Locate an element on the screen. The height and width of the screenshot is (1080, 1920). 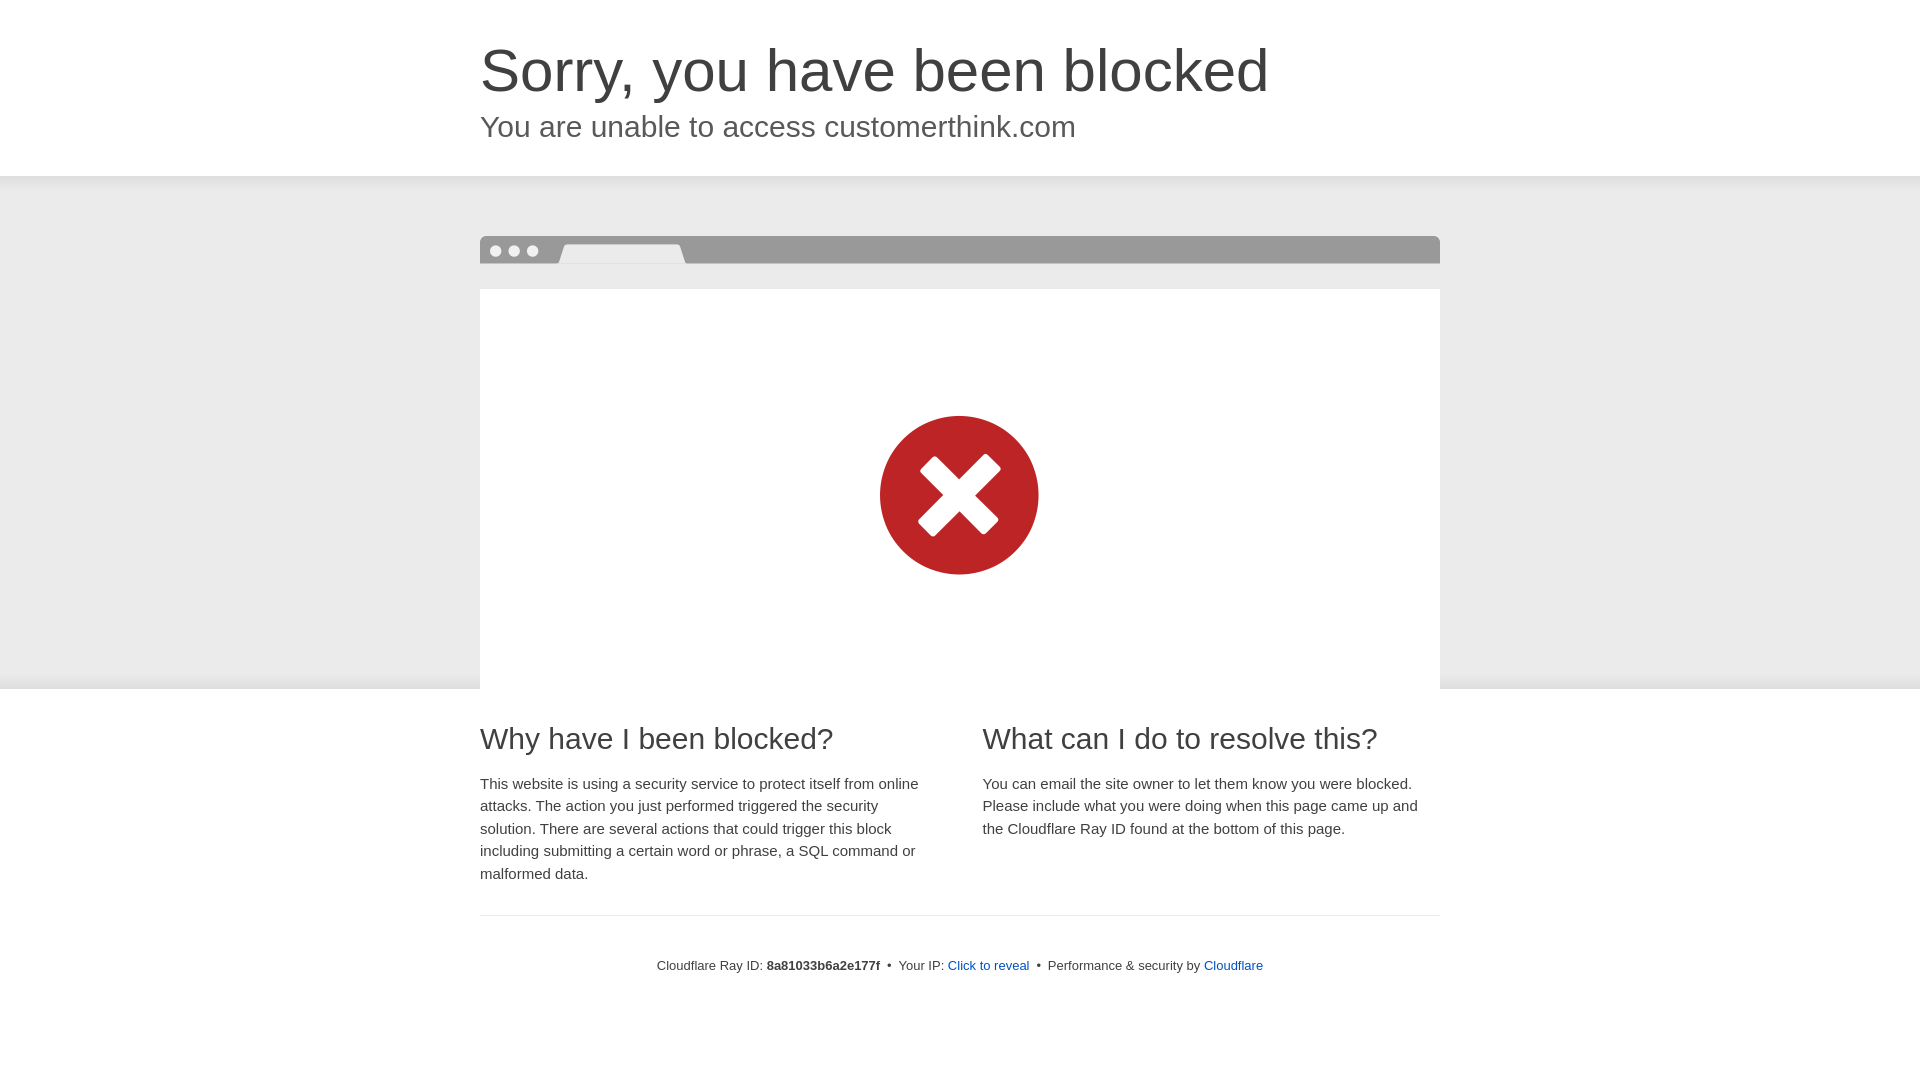
Click to reveal is located at coordinates (988, 966).